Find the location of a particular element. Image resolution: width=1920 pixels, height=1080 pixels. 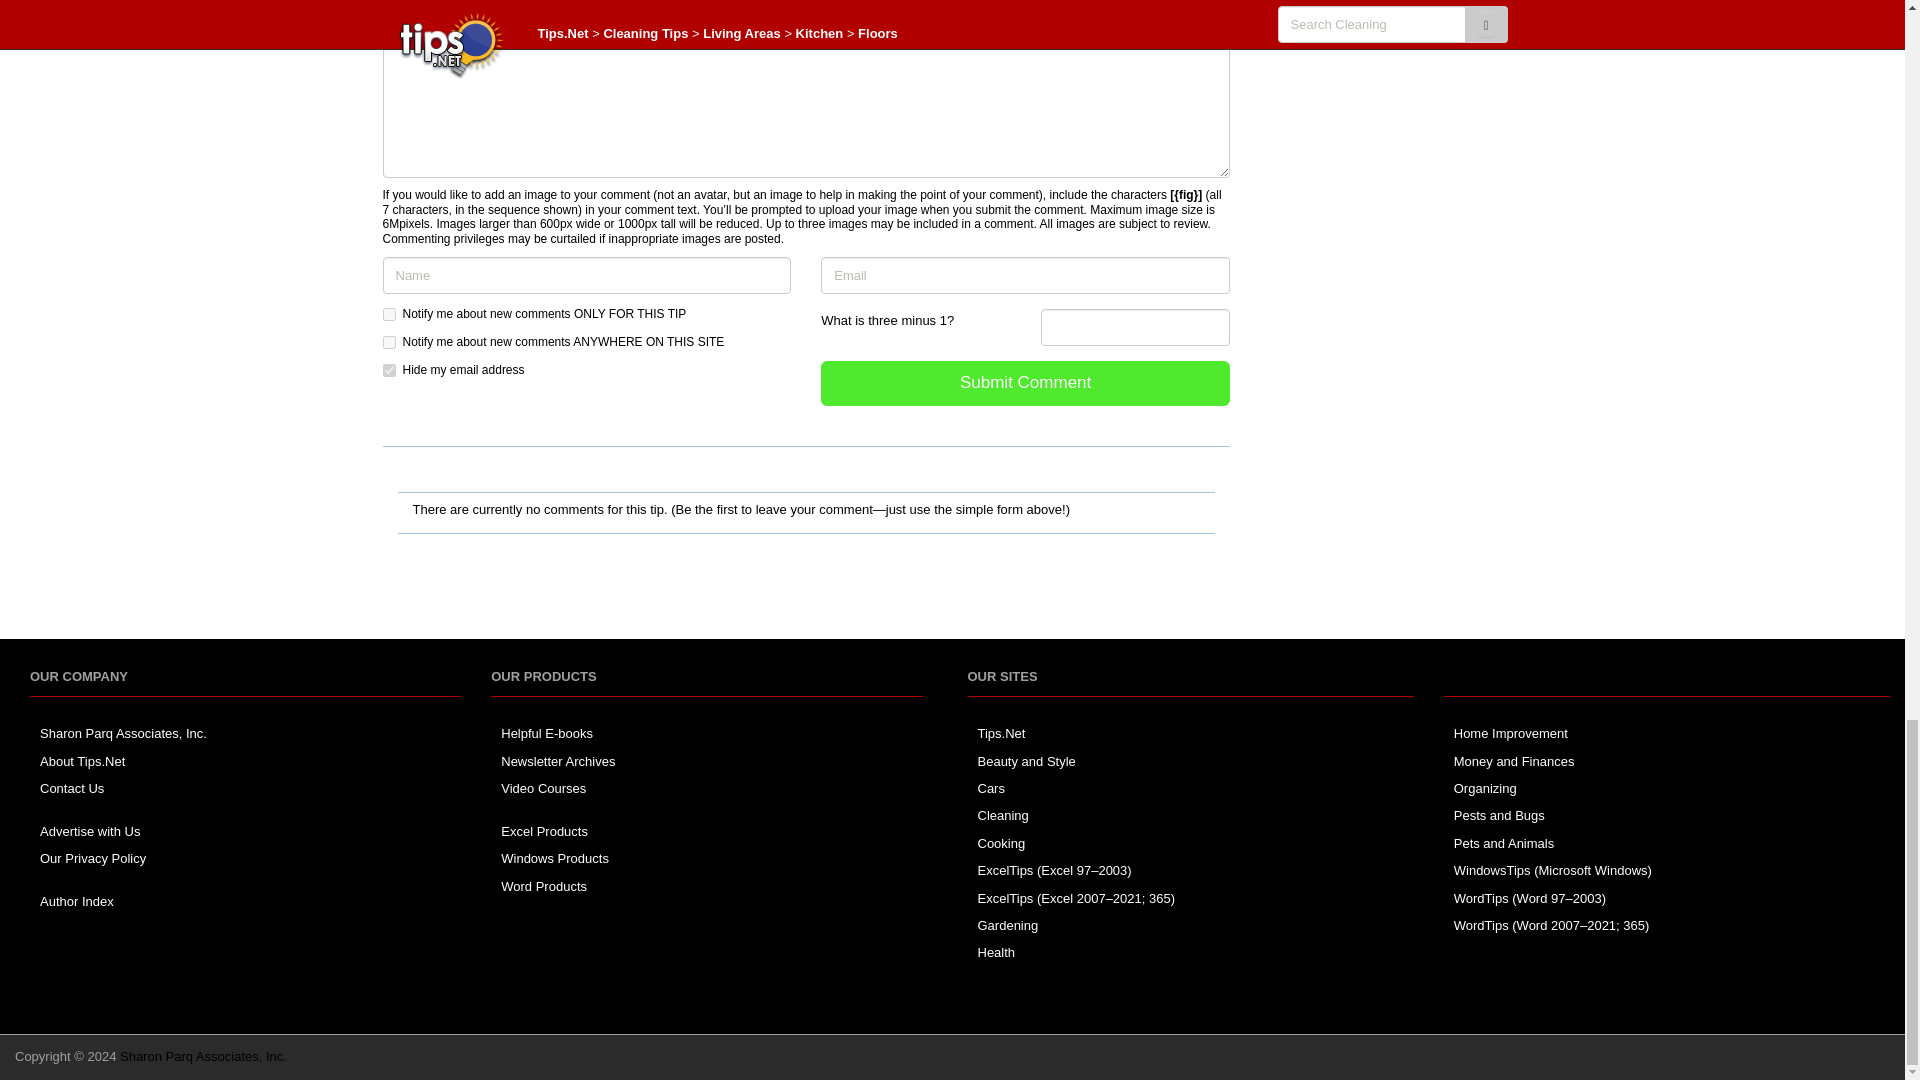

About Tips.Net is located at coordinates (82, 760).